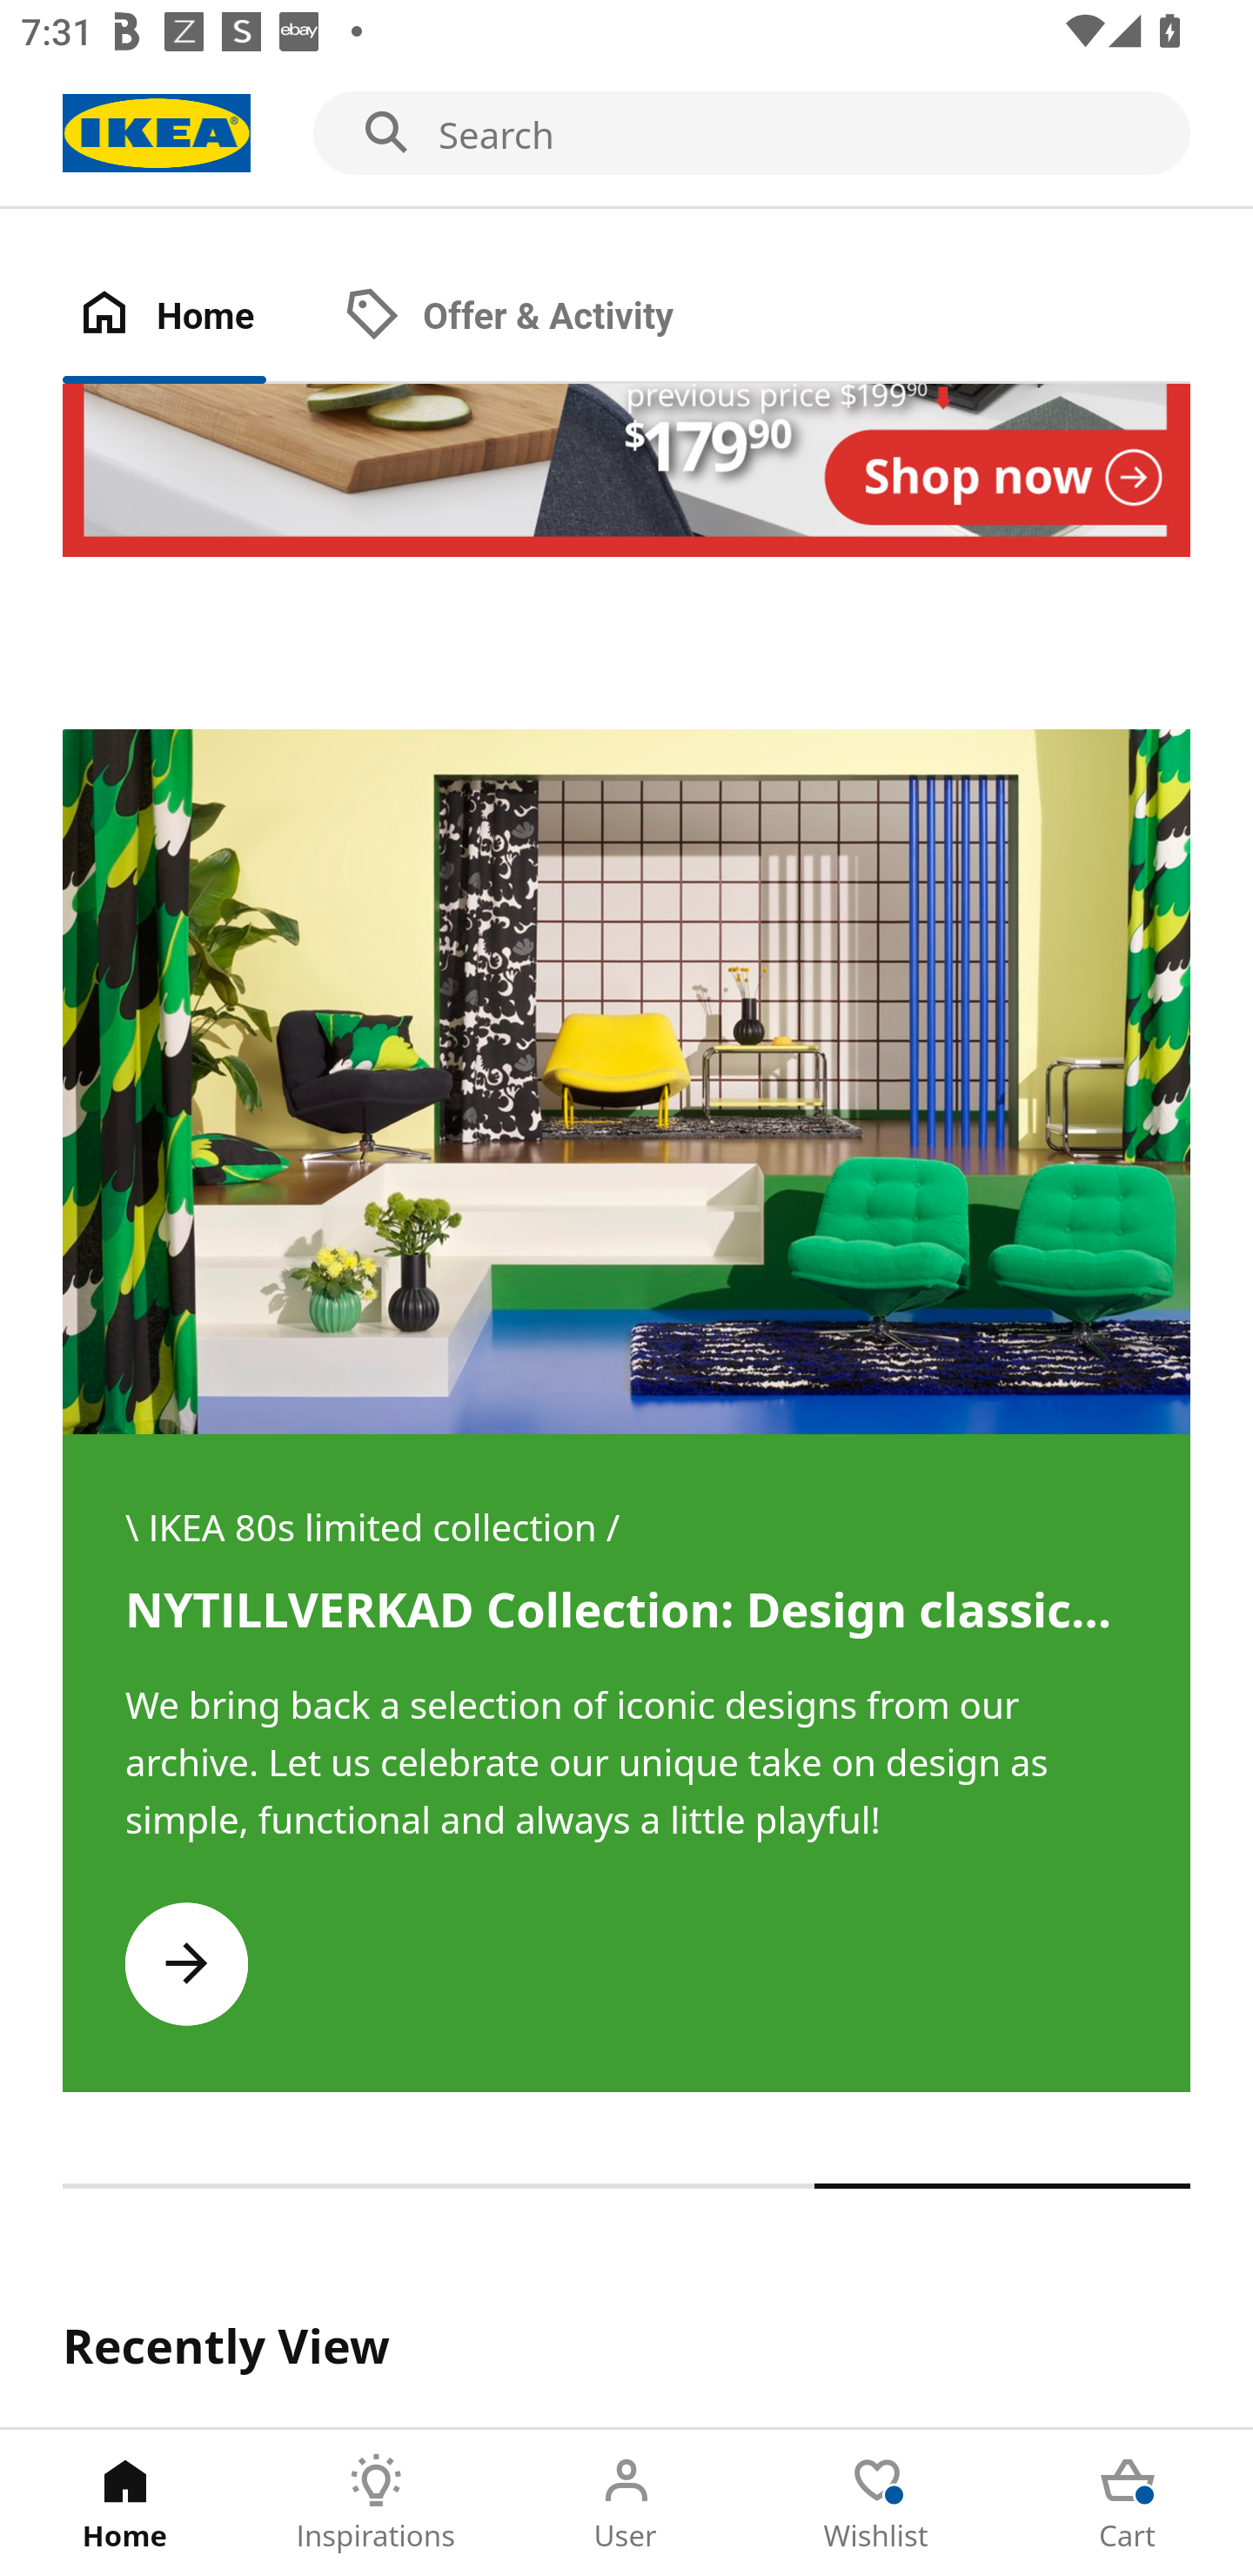  What do you see at coordinates (376, 2503) in the screenshot?
I see `Inspirations
Tab 2 of 5` at bounding box center [376, 2503].